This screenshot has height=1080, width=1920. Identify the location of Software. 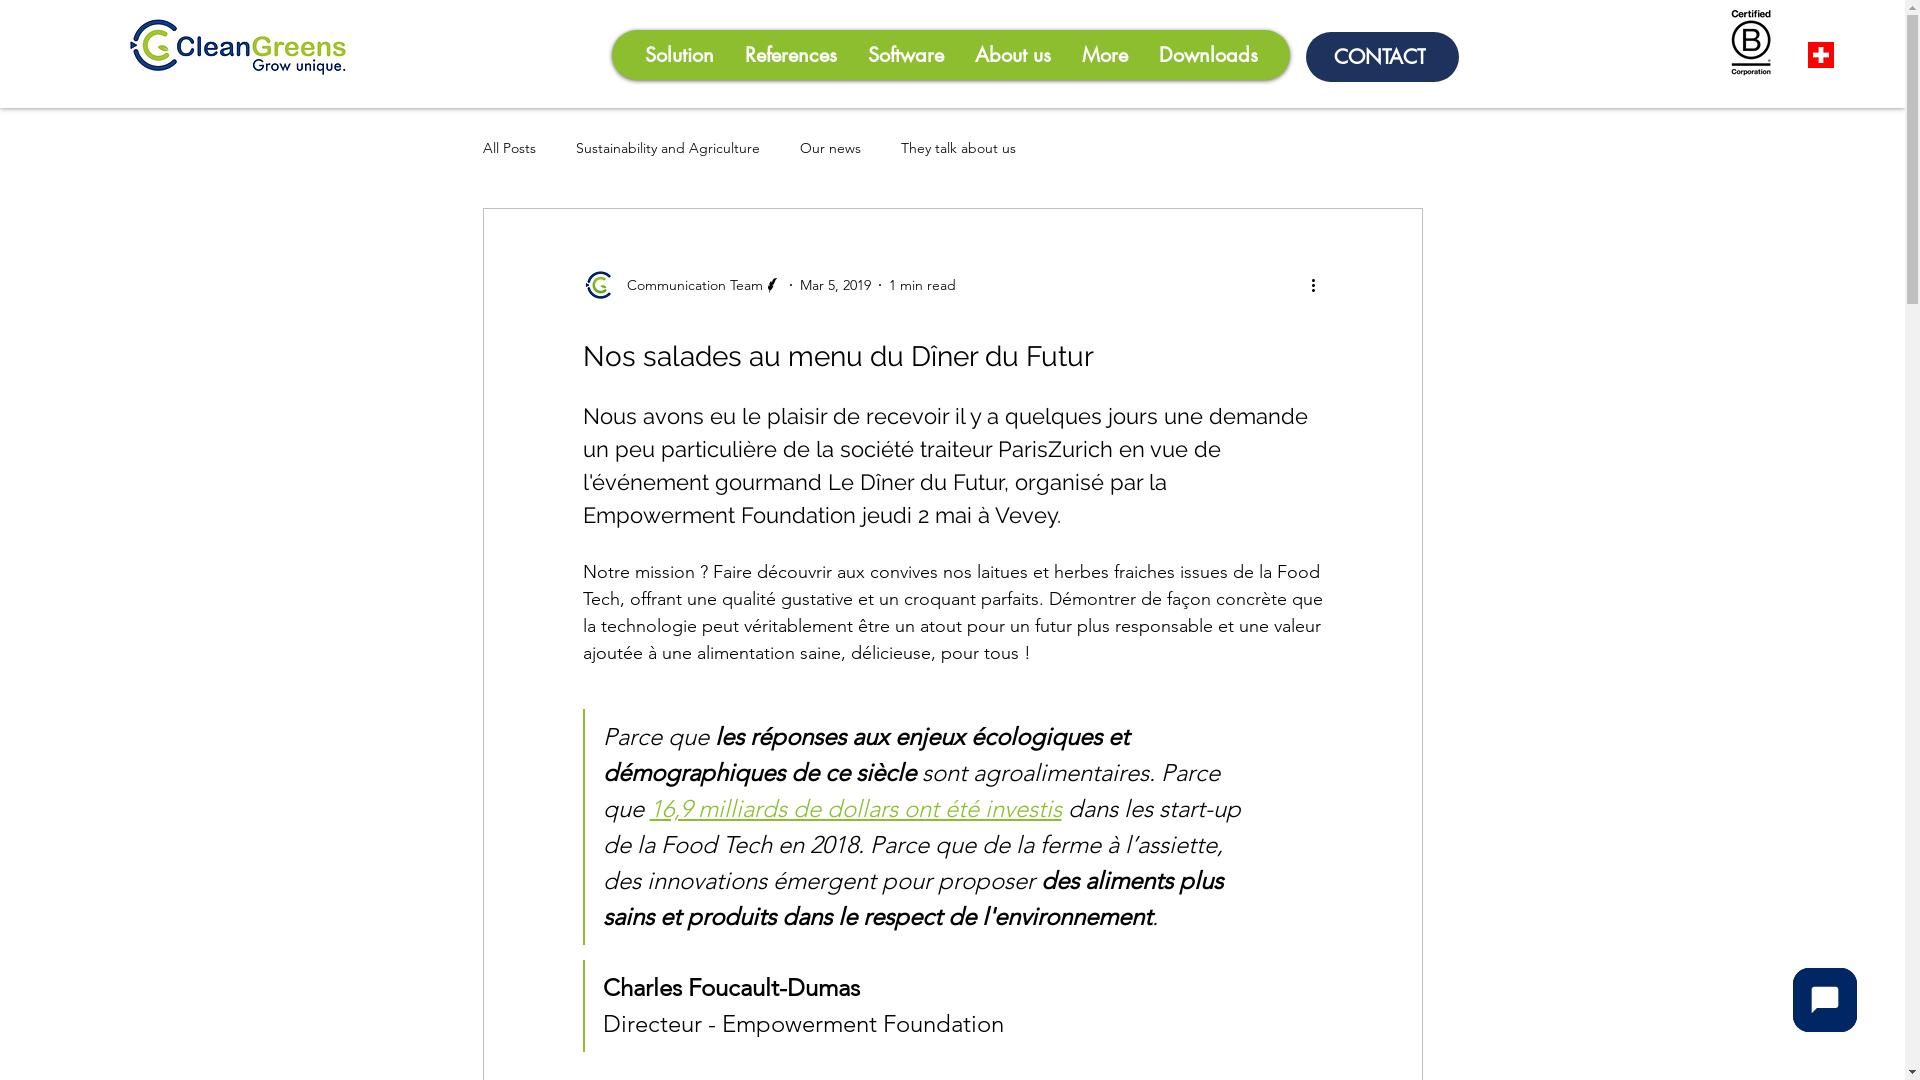
(906, 55).